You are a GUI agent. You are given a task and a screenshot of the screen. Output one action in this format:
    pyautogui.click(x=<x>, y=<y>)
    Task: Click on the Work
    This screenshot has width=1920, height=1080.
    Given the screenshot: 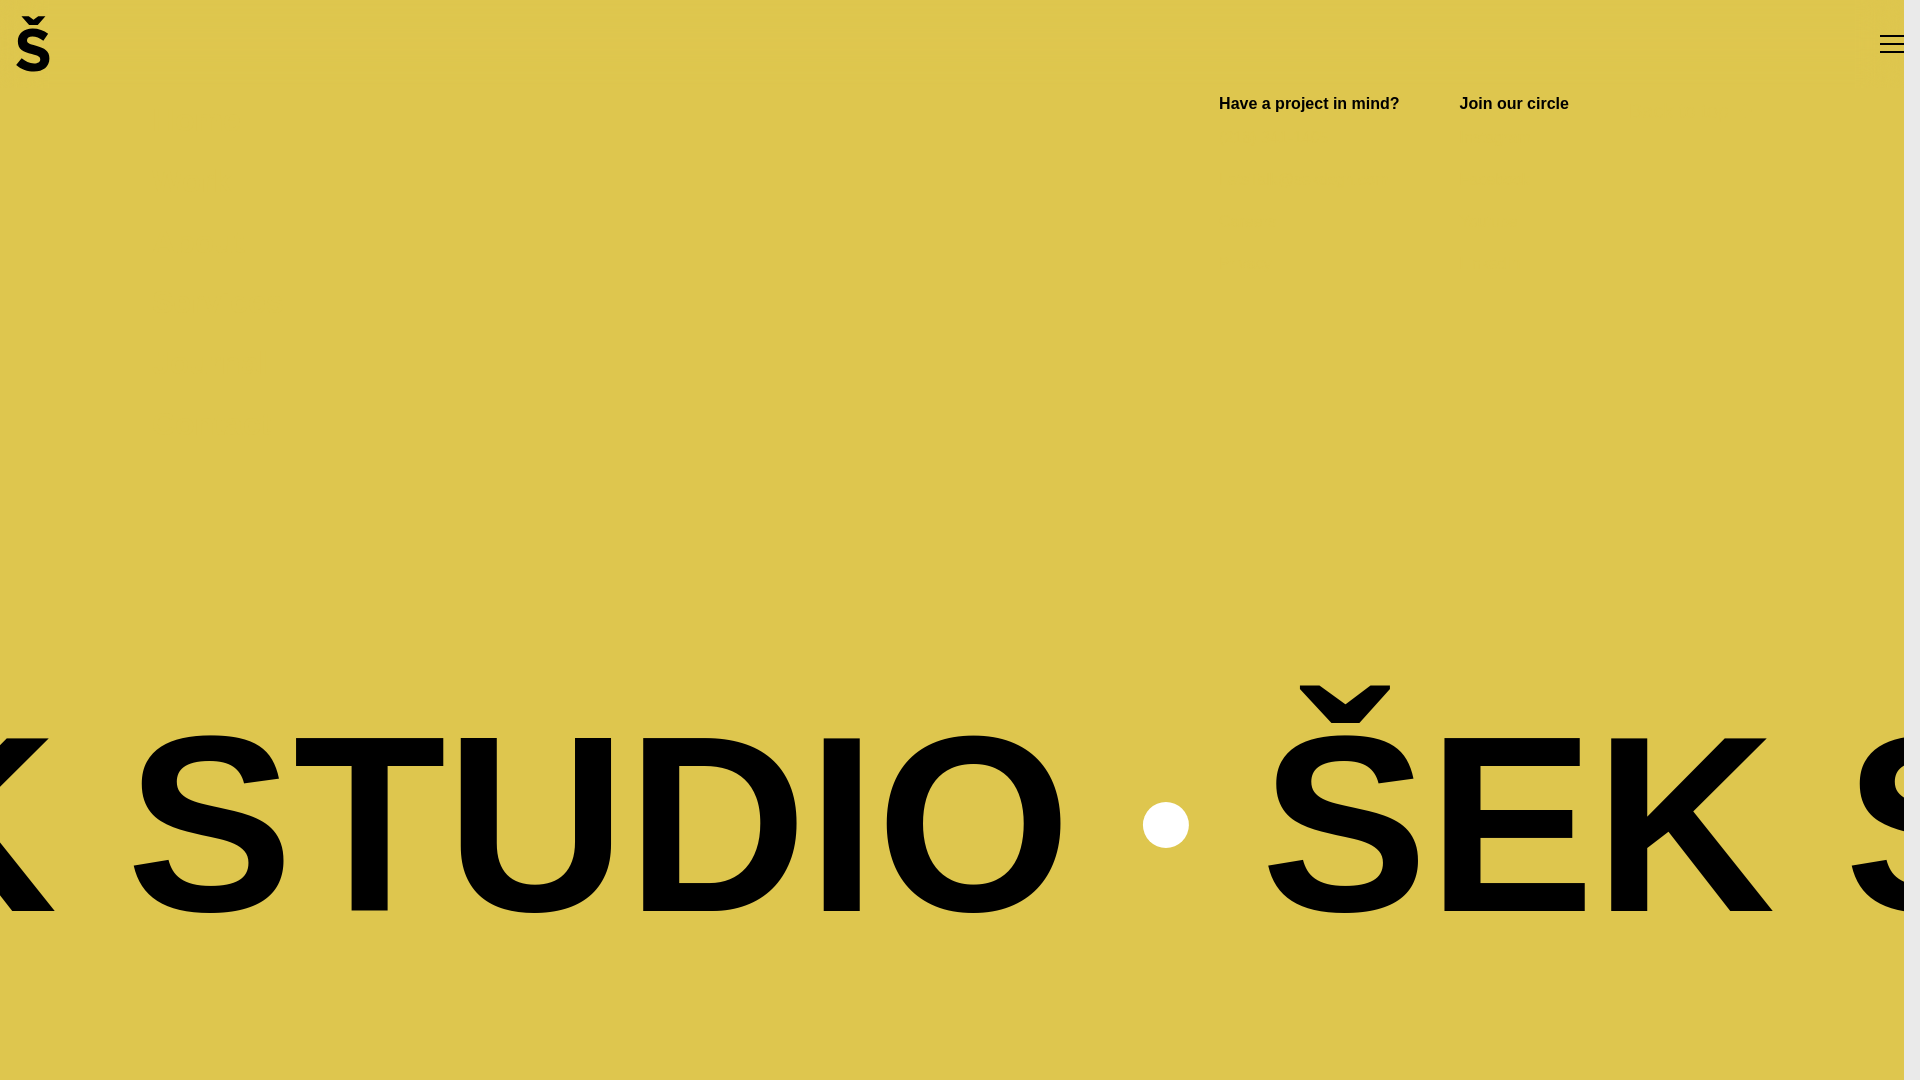 What is the action you would take?
    pyautogui.click(x=218, y=180)
    